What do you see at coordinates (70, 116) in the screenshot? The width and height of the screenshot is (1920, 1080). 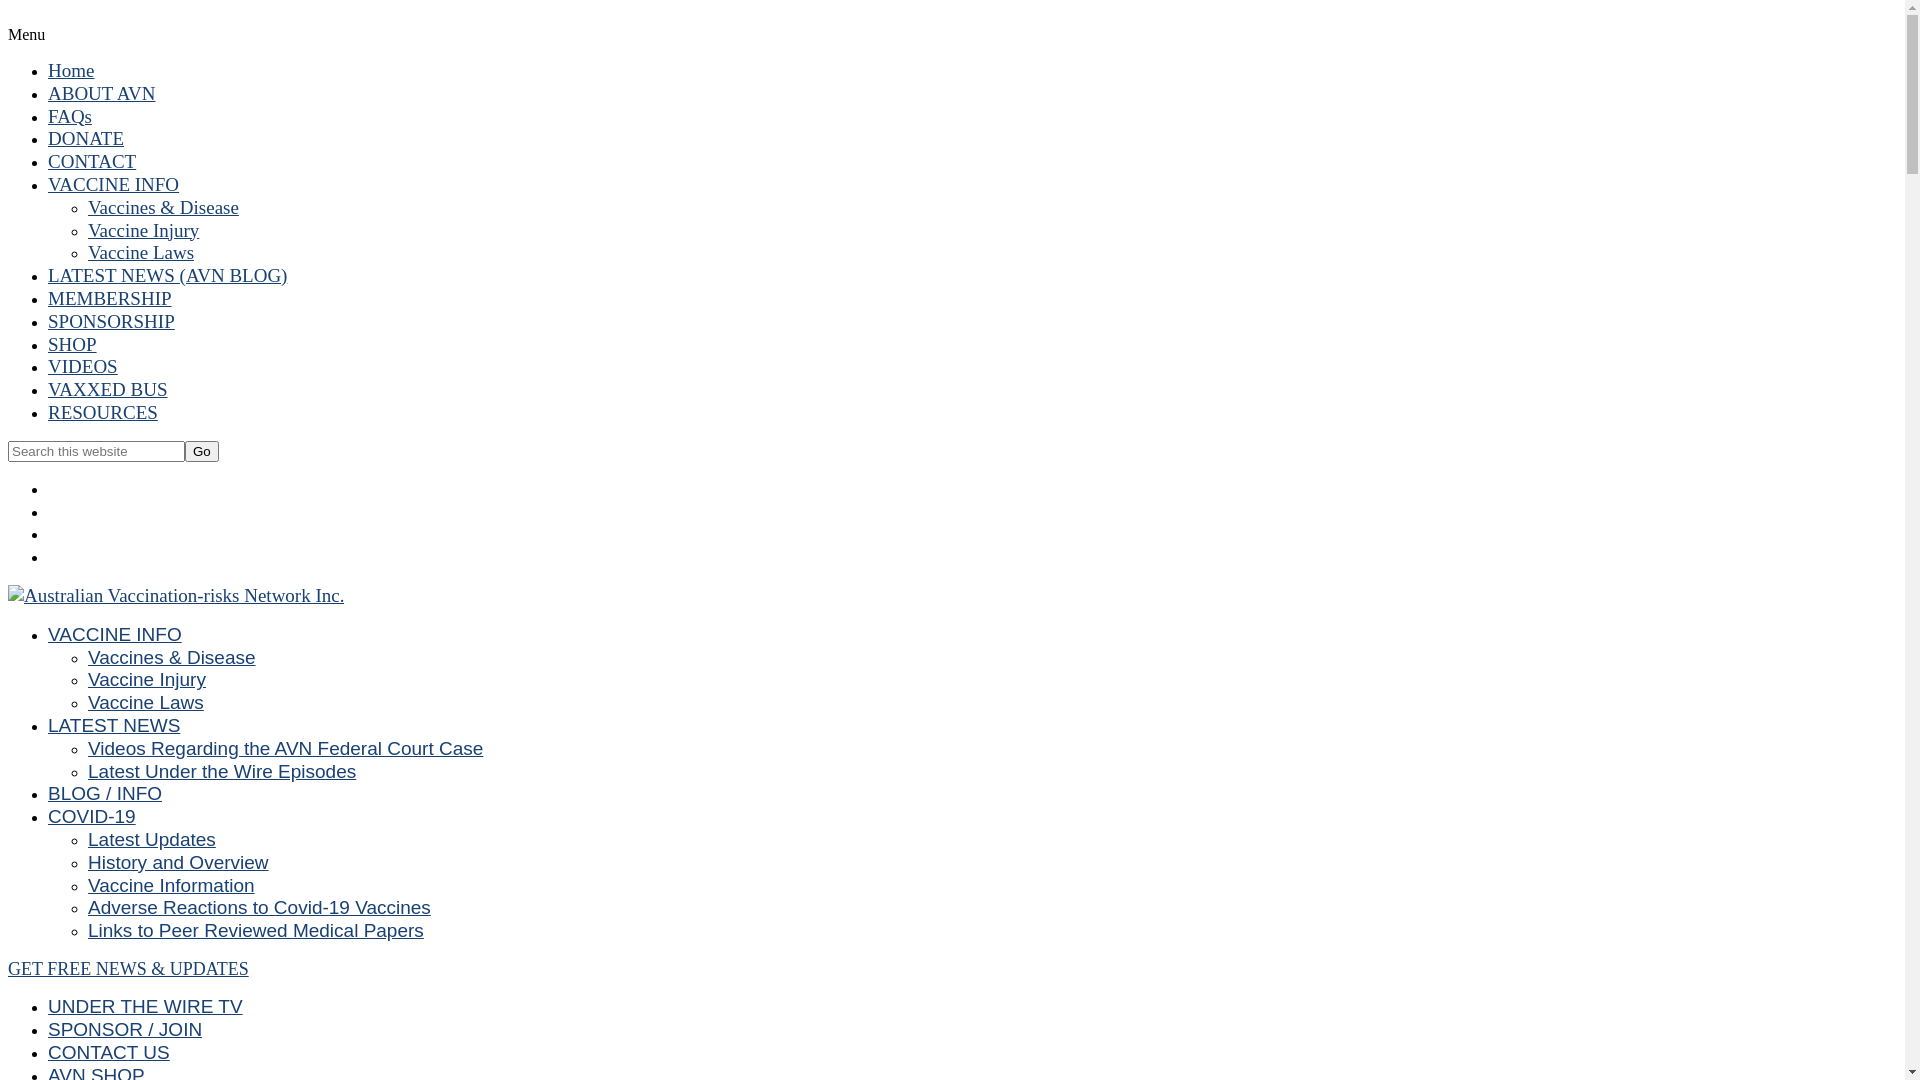 I see `FAQs` at bounding box center [70, 116].